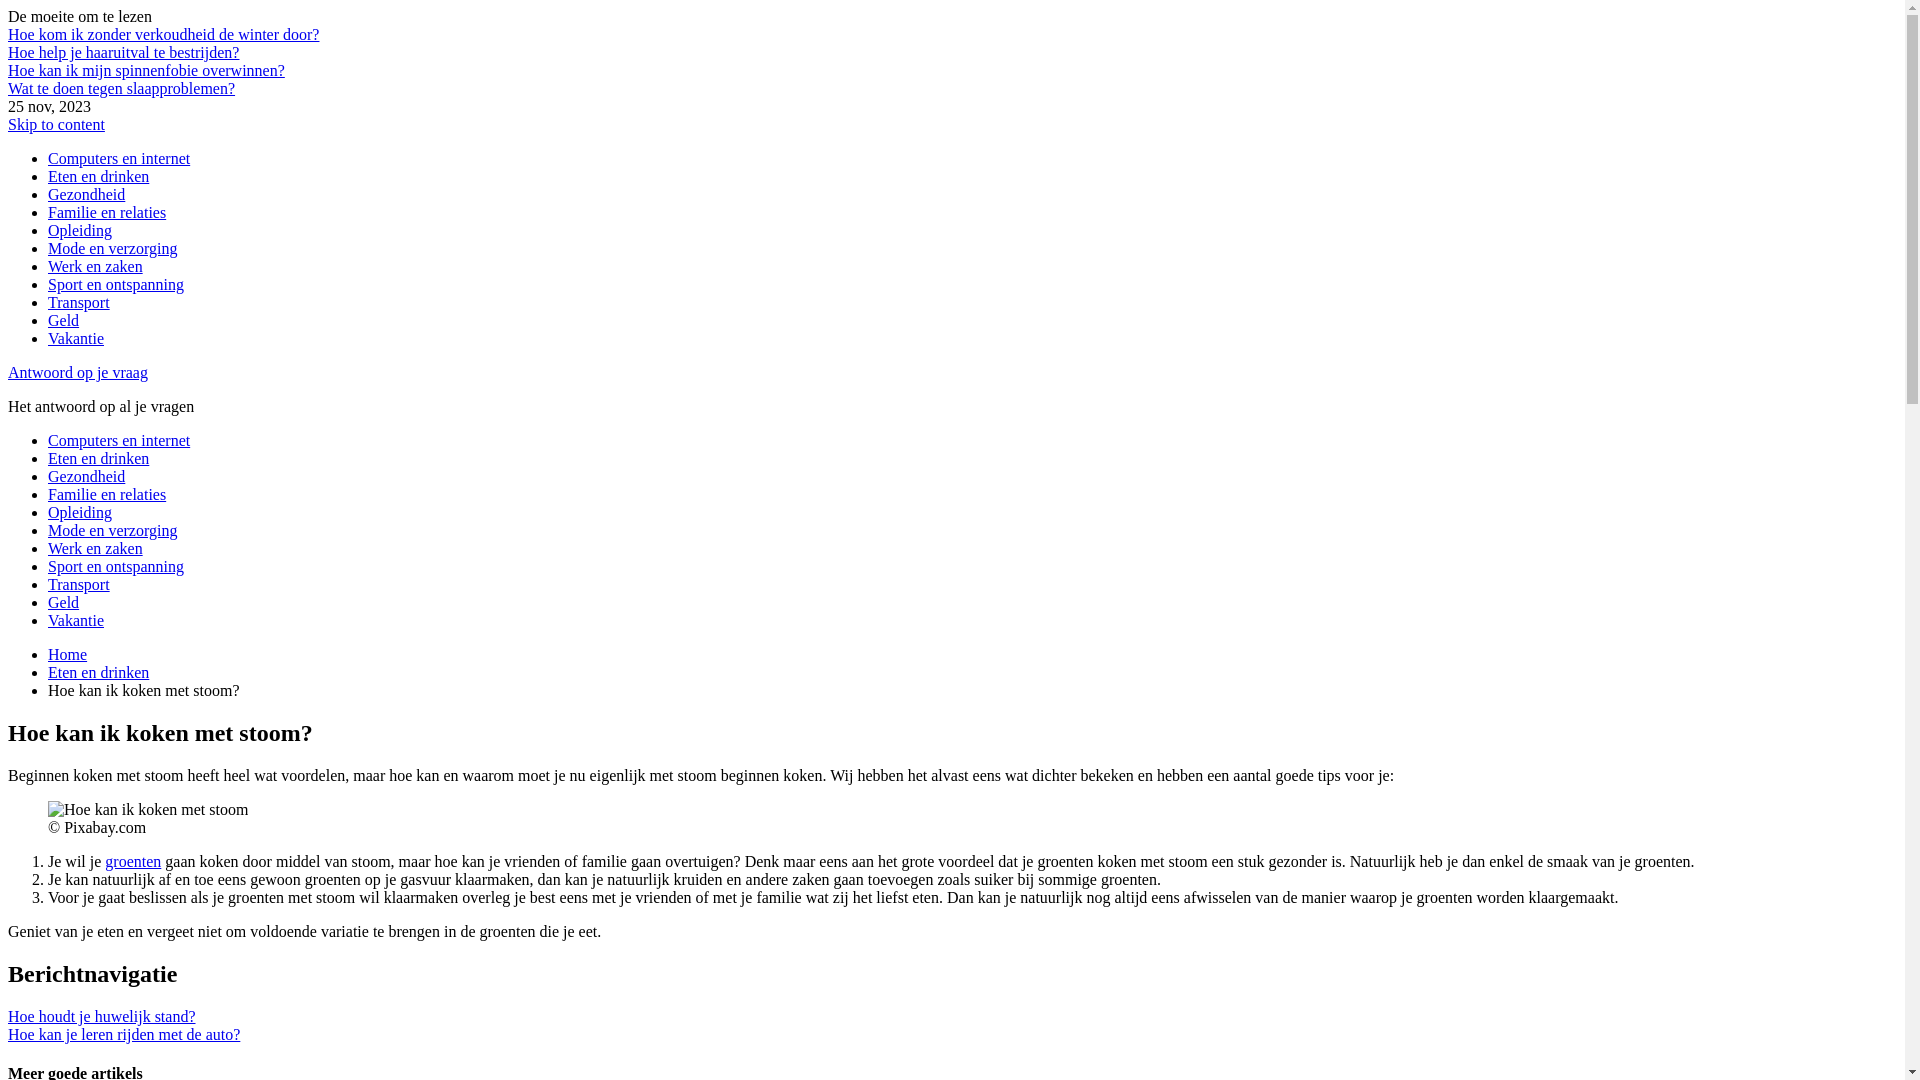 This screenshot has height=1080, width=1920. What do you see at coordinates (80, 512) in the screenshot?
I see `Opleiding` at bounding box center [80, 512].